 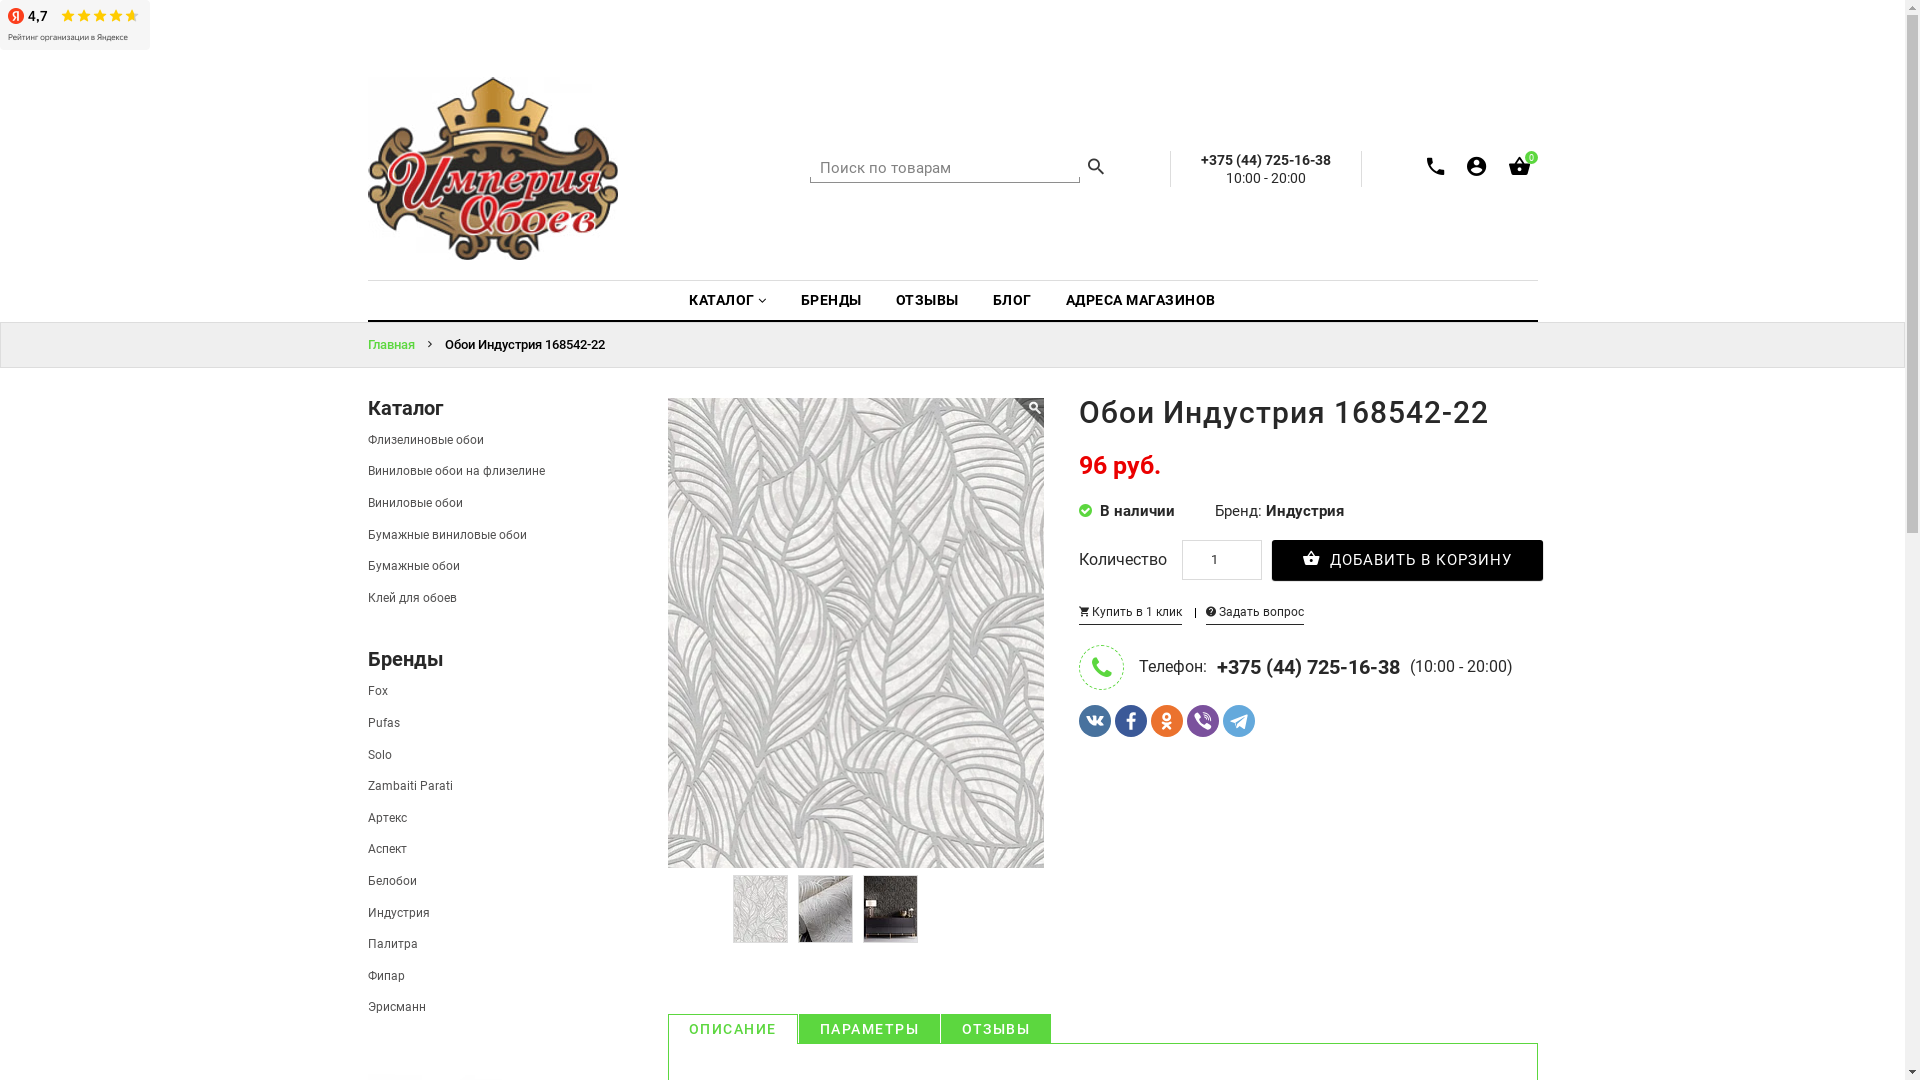 I want to click on Zambaiti Parati, so click(x=410, y=786).